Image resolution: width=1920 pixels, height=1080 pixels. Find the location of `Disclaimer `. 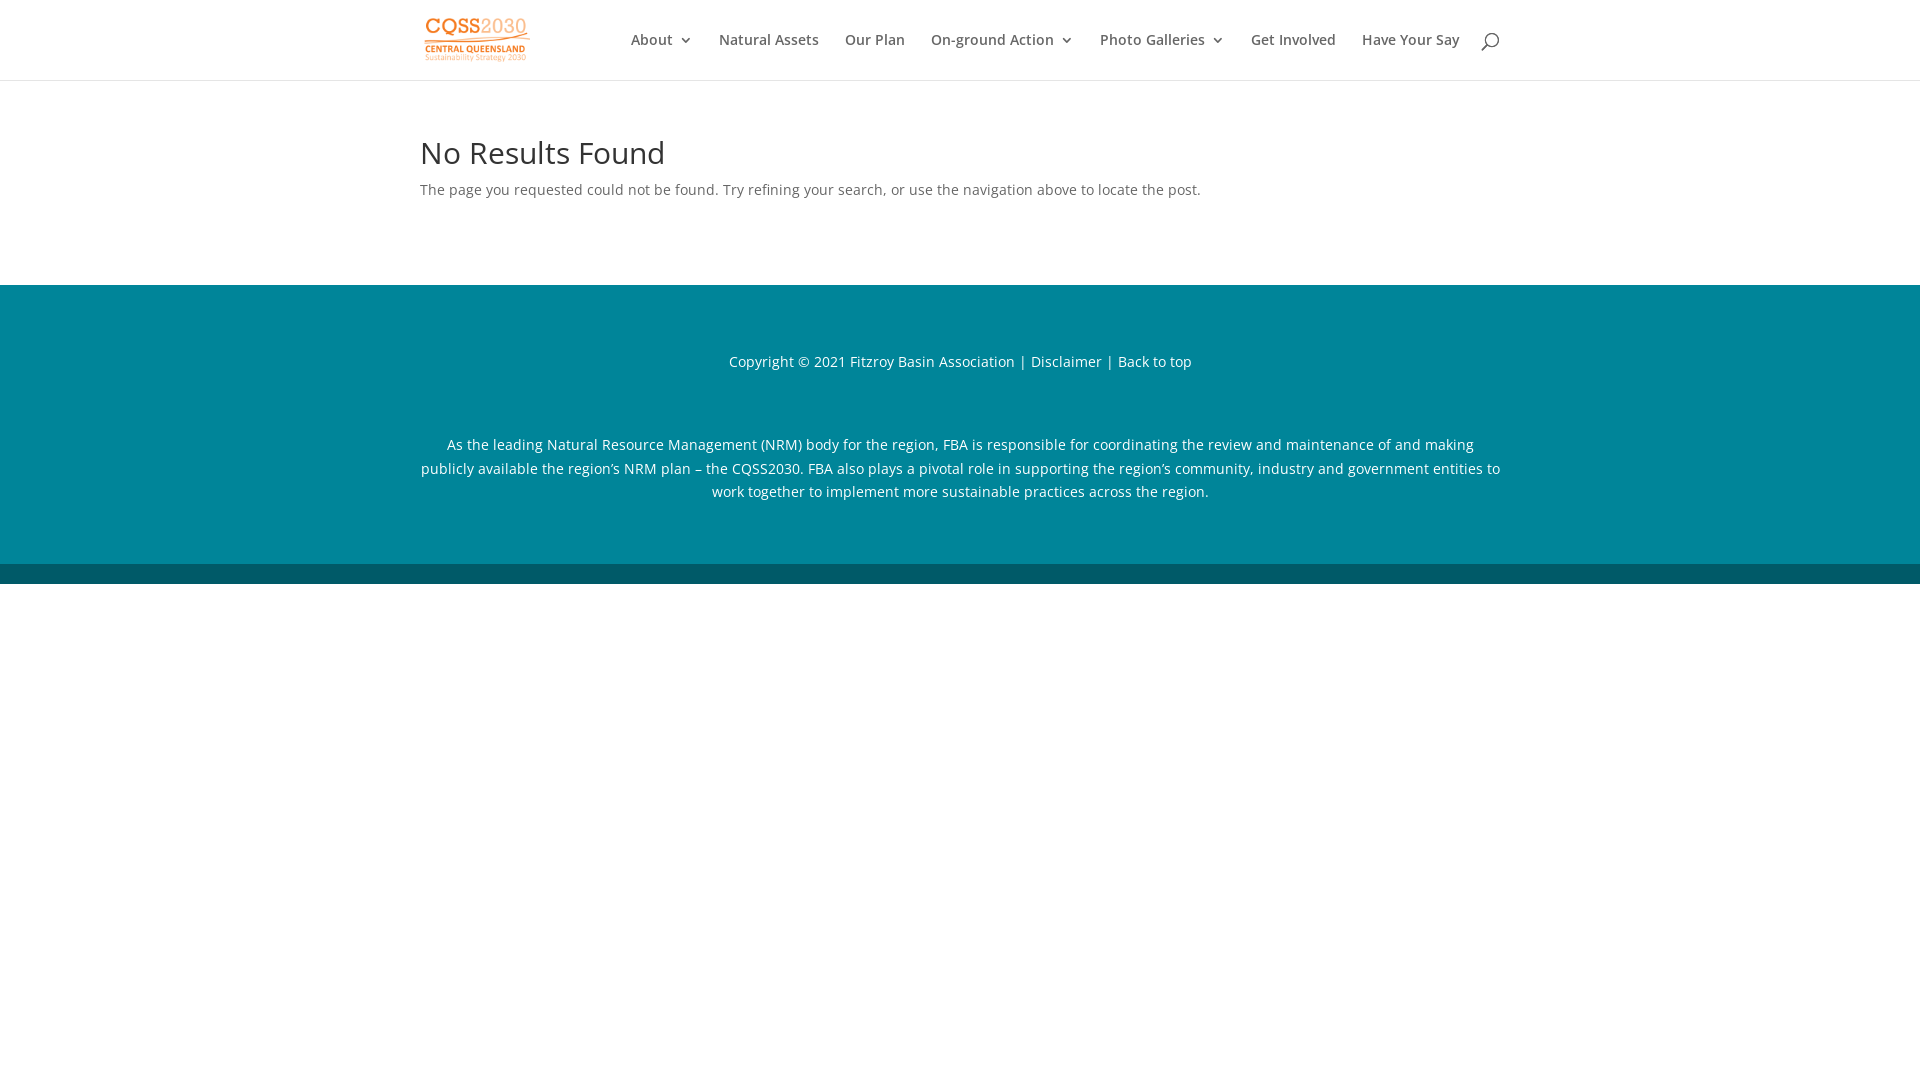

Disclaimer  is located at coordinates (1068, 362).